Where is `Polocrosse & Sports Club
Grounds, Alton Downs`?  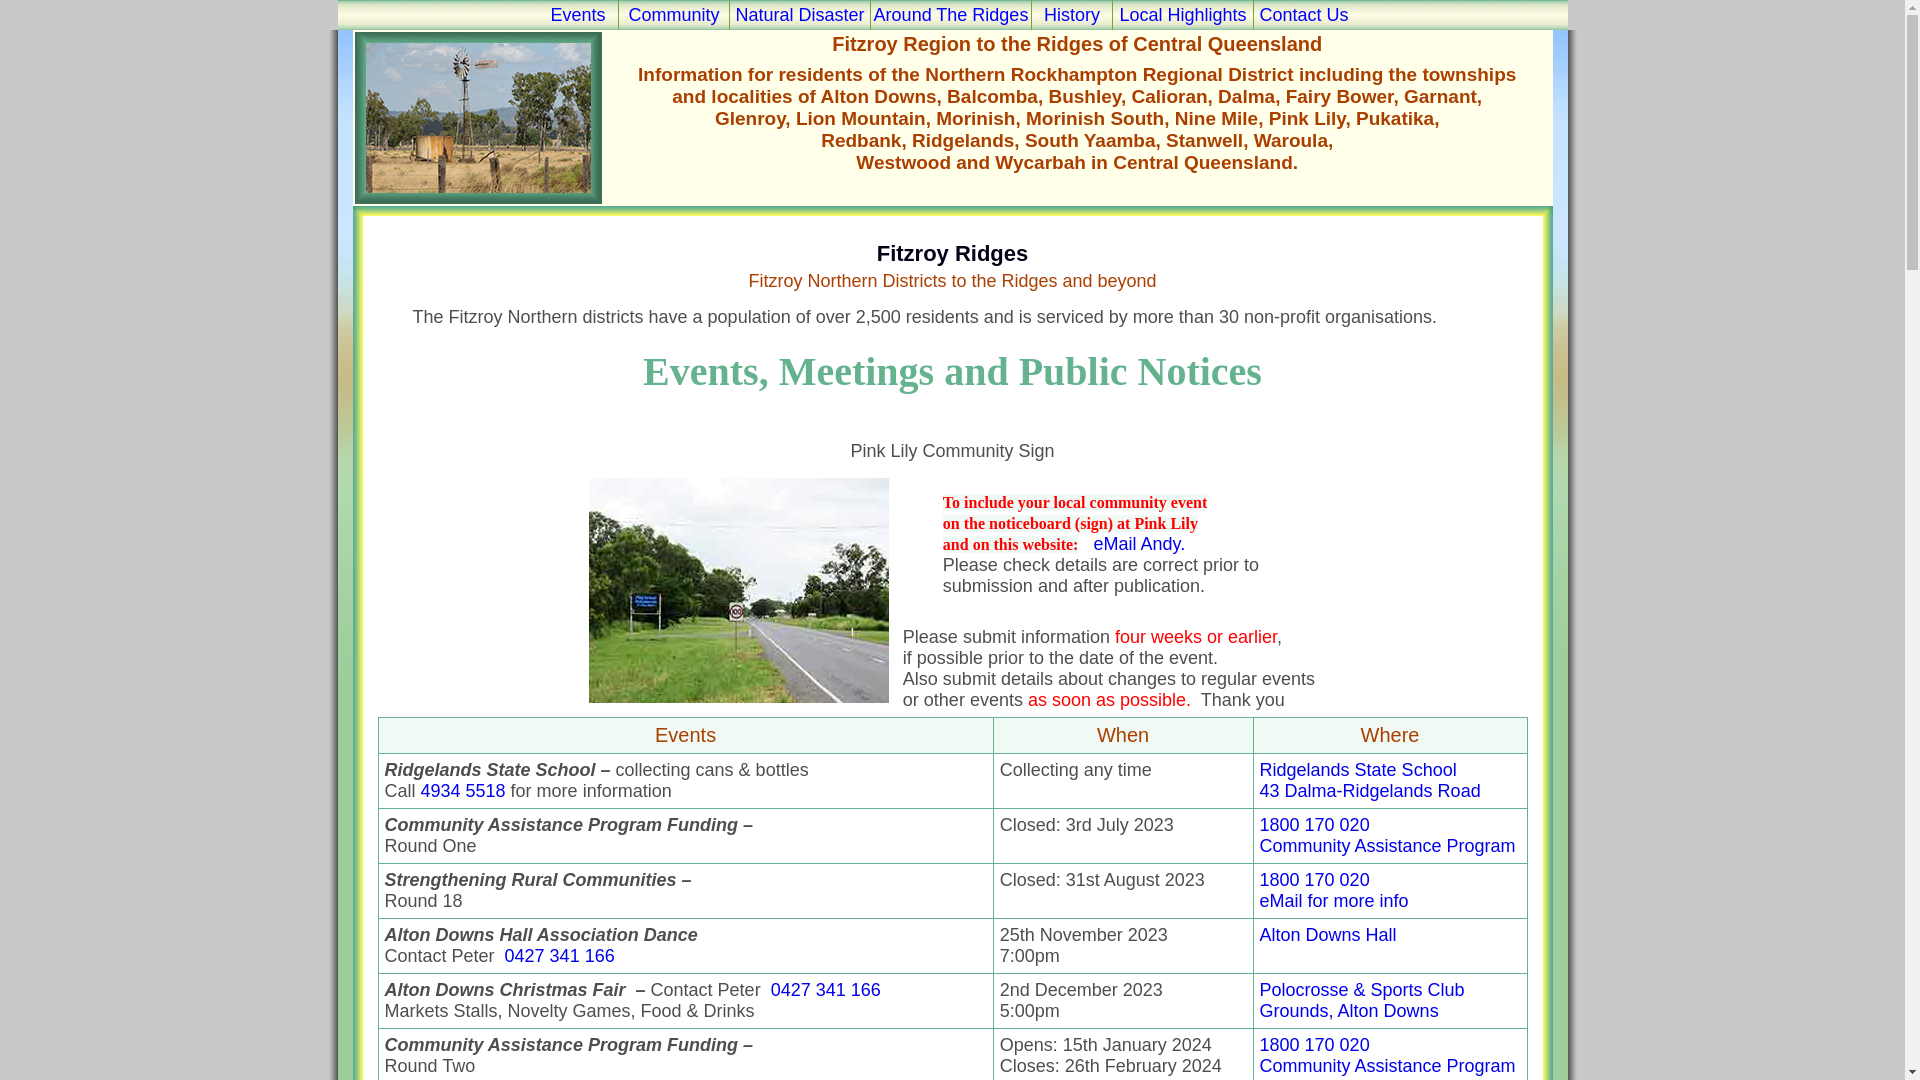
Polocrosse & Sports Club
Grounds, Alton Downs is located at coordinates (1362, 1000).